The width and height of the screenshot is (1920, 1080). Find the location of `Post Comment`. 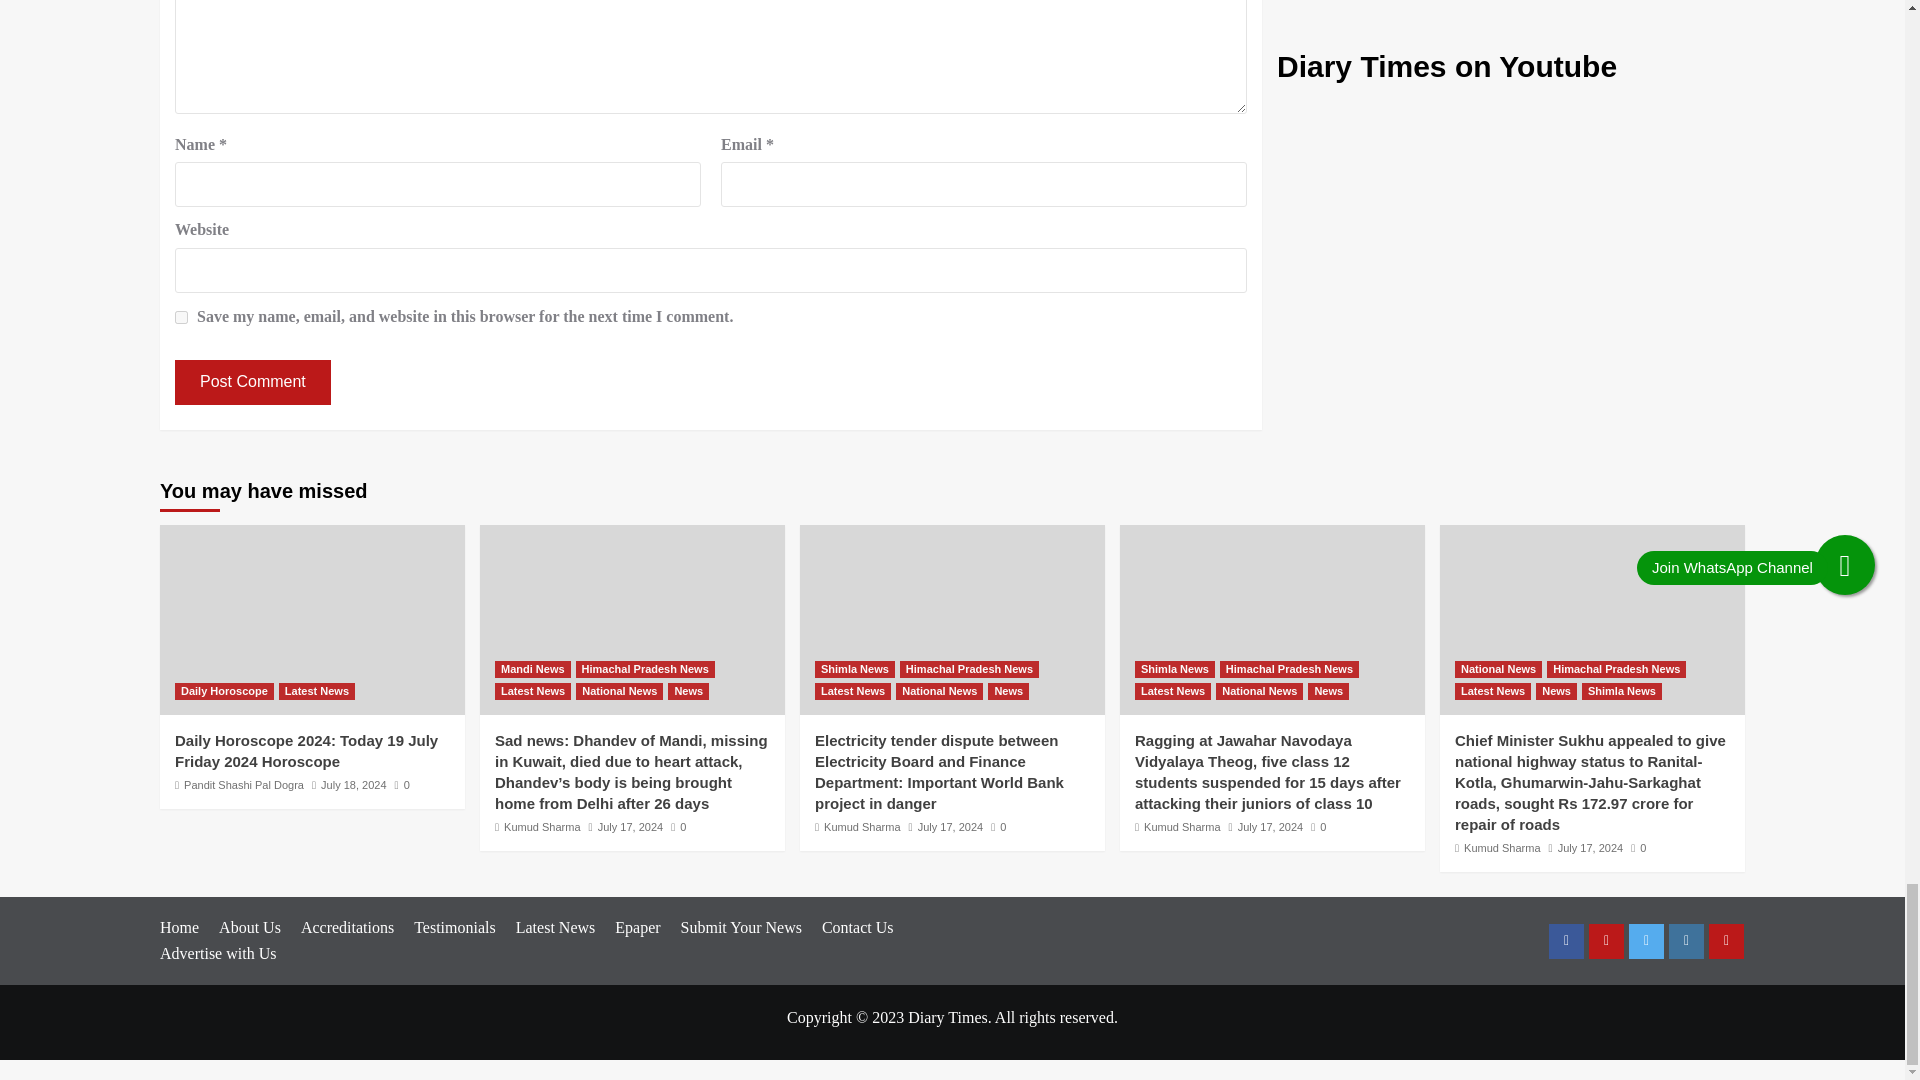

Post Comment is located at coordinates (252, 382).